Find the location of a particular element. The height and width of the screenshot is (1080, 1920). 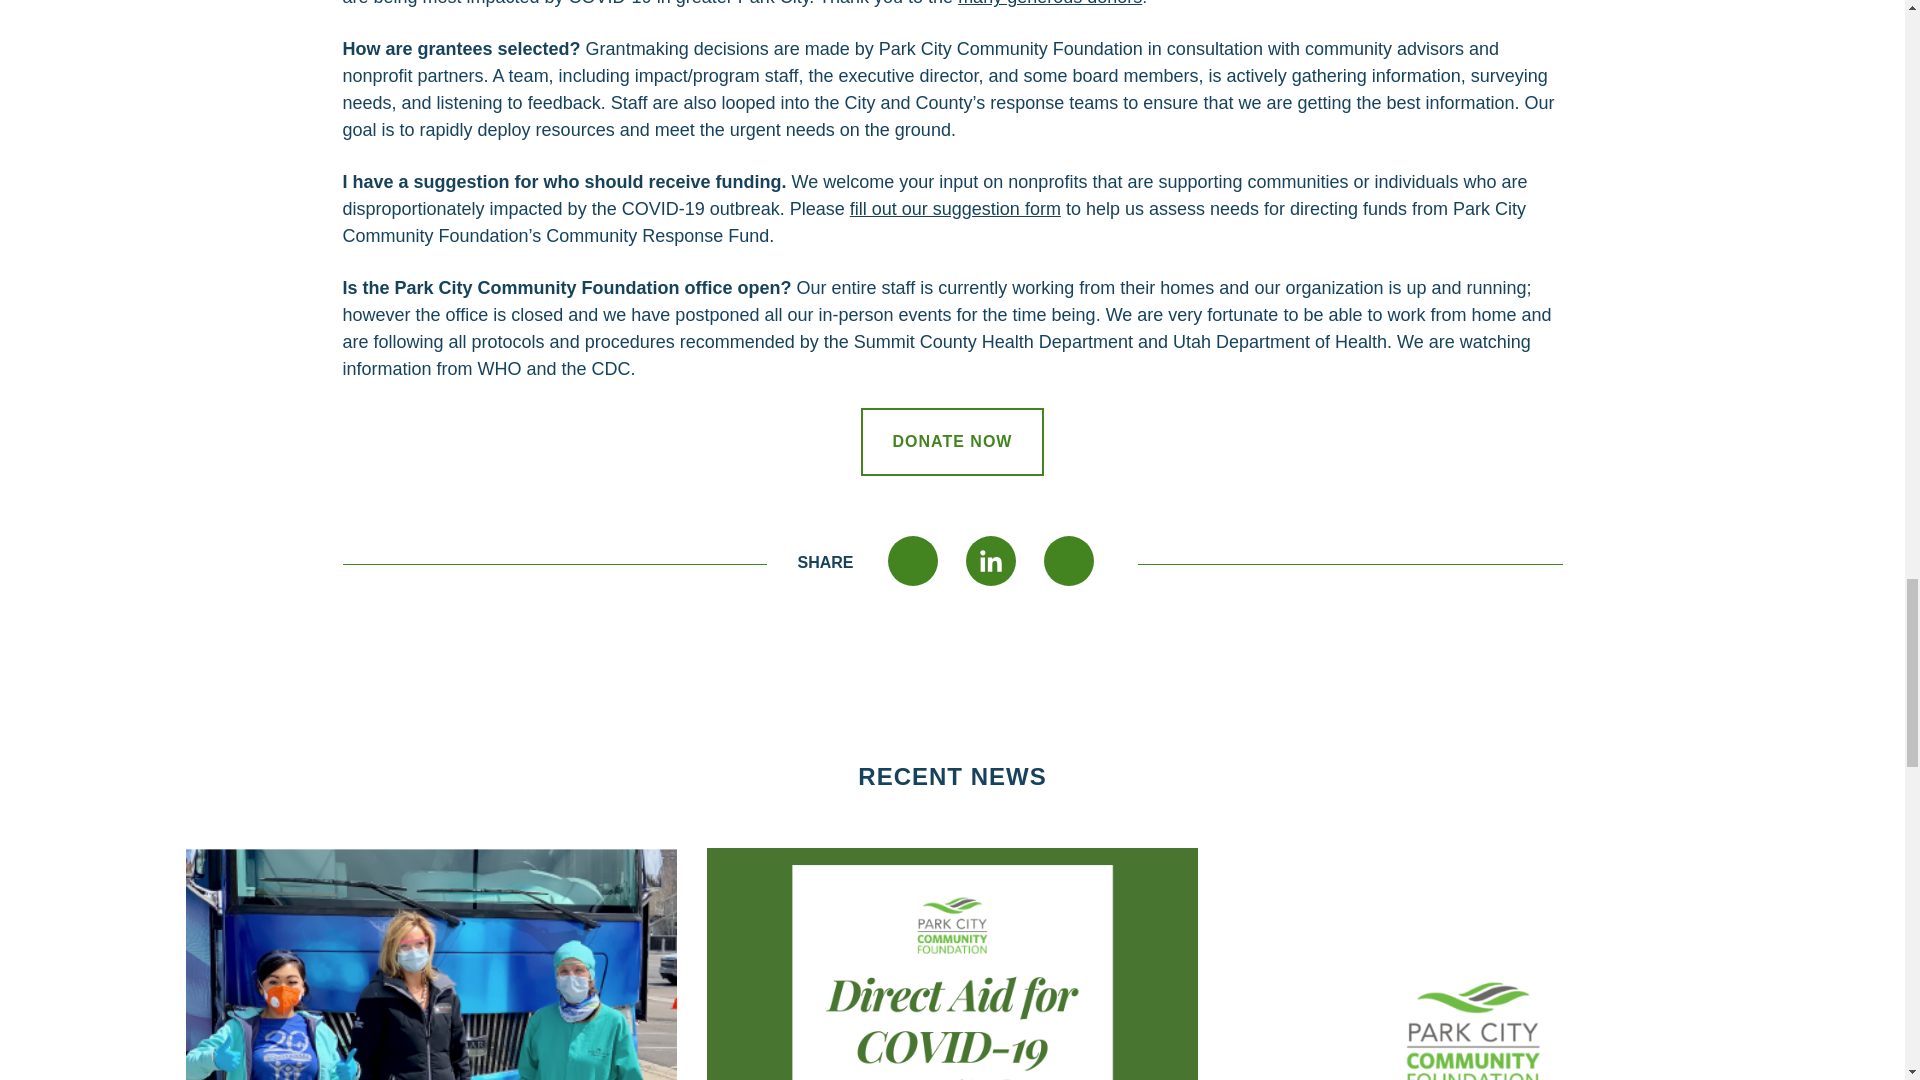

LinkedIn is located at coordinates (990, 562).